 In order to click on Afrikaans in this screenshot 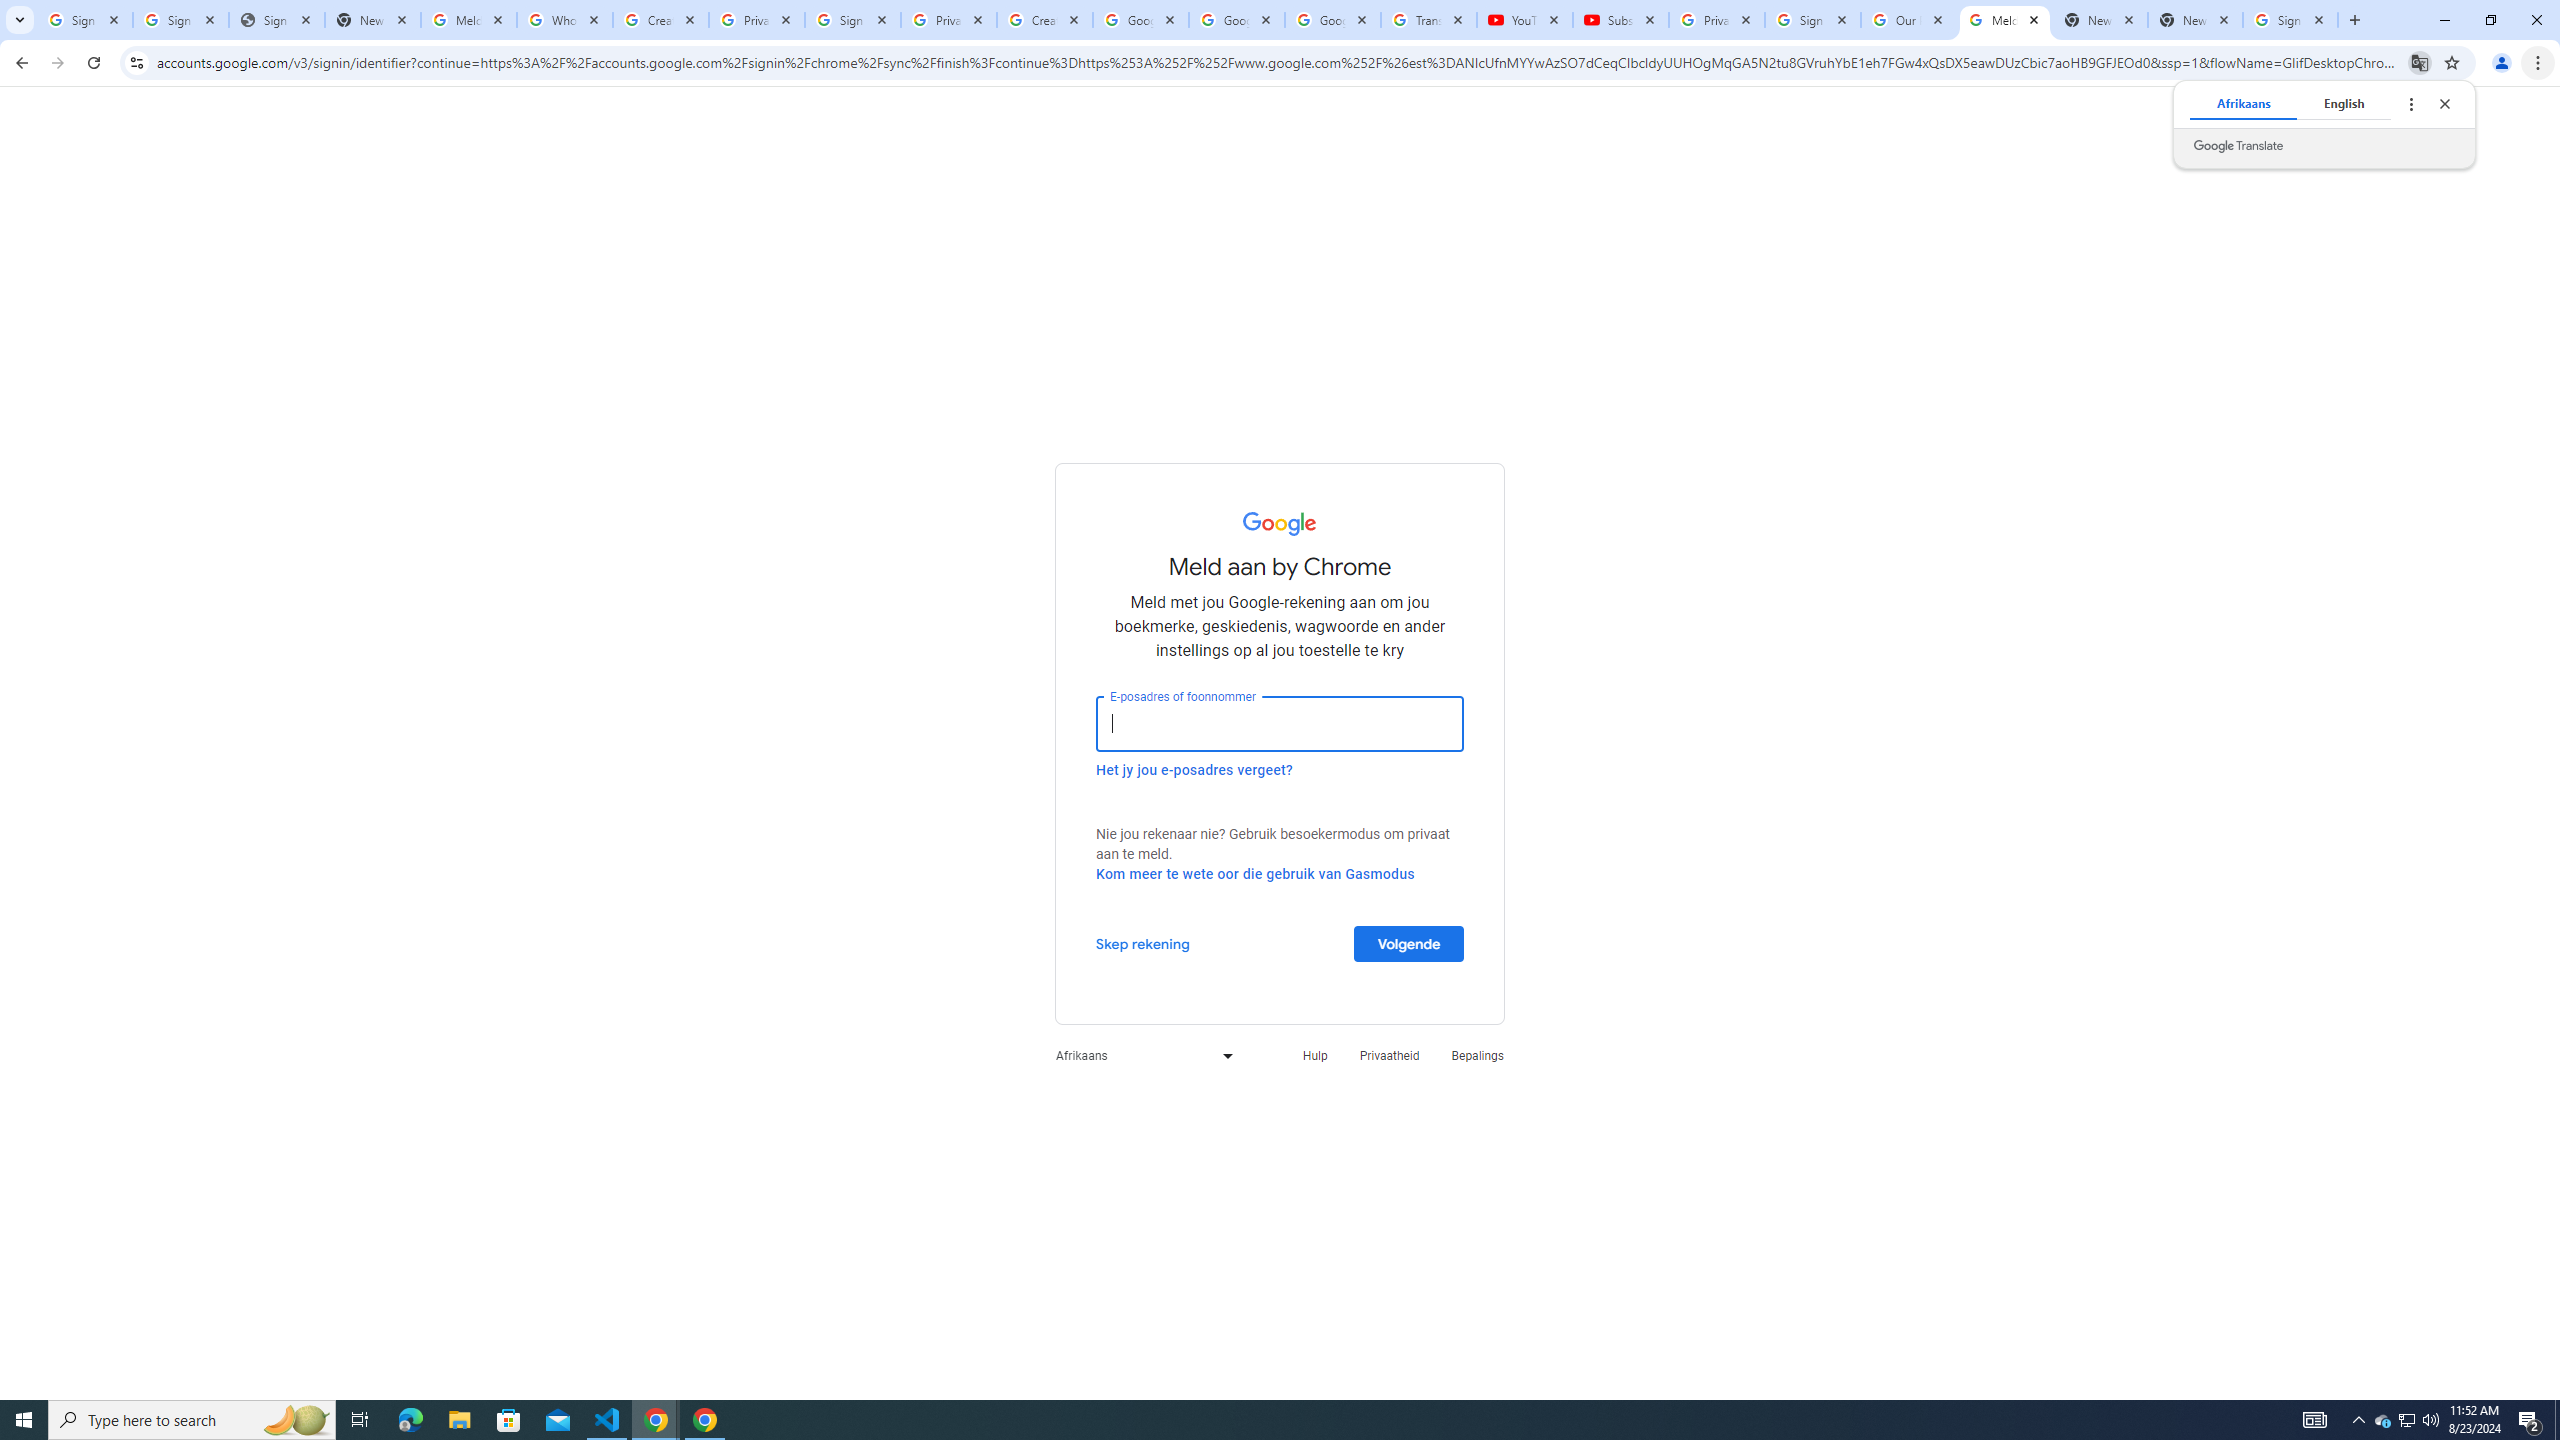, I will do `click(1139, 1056)`.